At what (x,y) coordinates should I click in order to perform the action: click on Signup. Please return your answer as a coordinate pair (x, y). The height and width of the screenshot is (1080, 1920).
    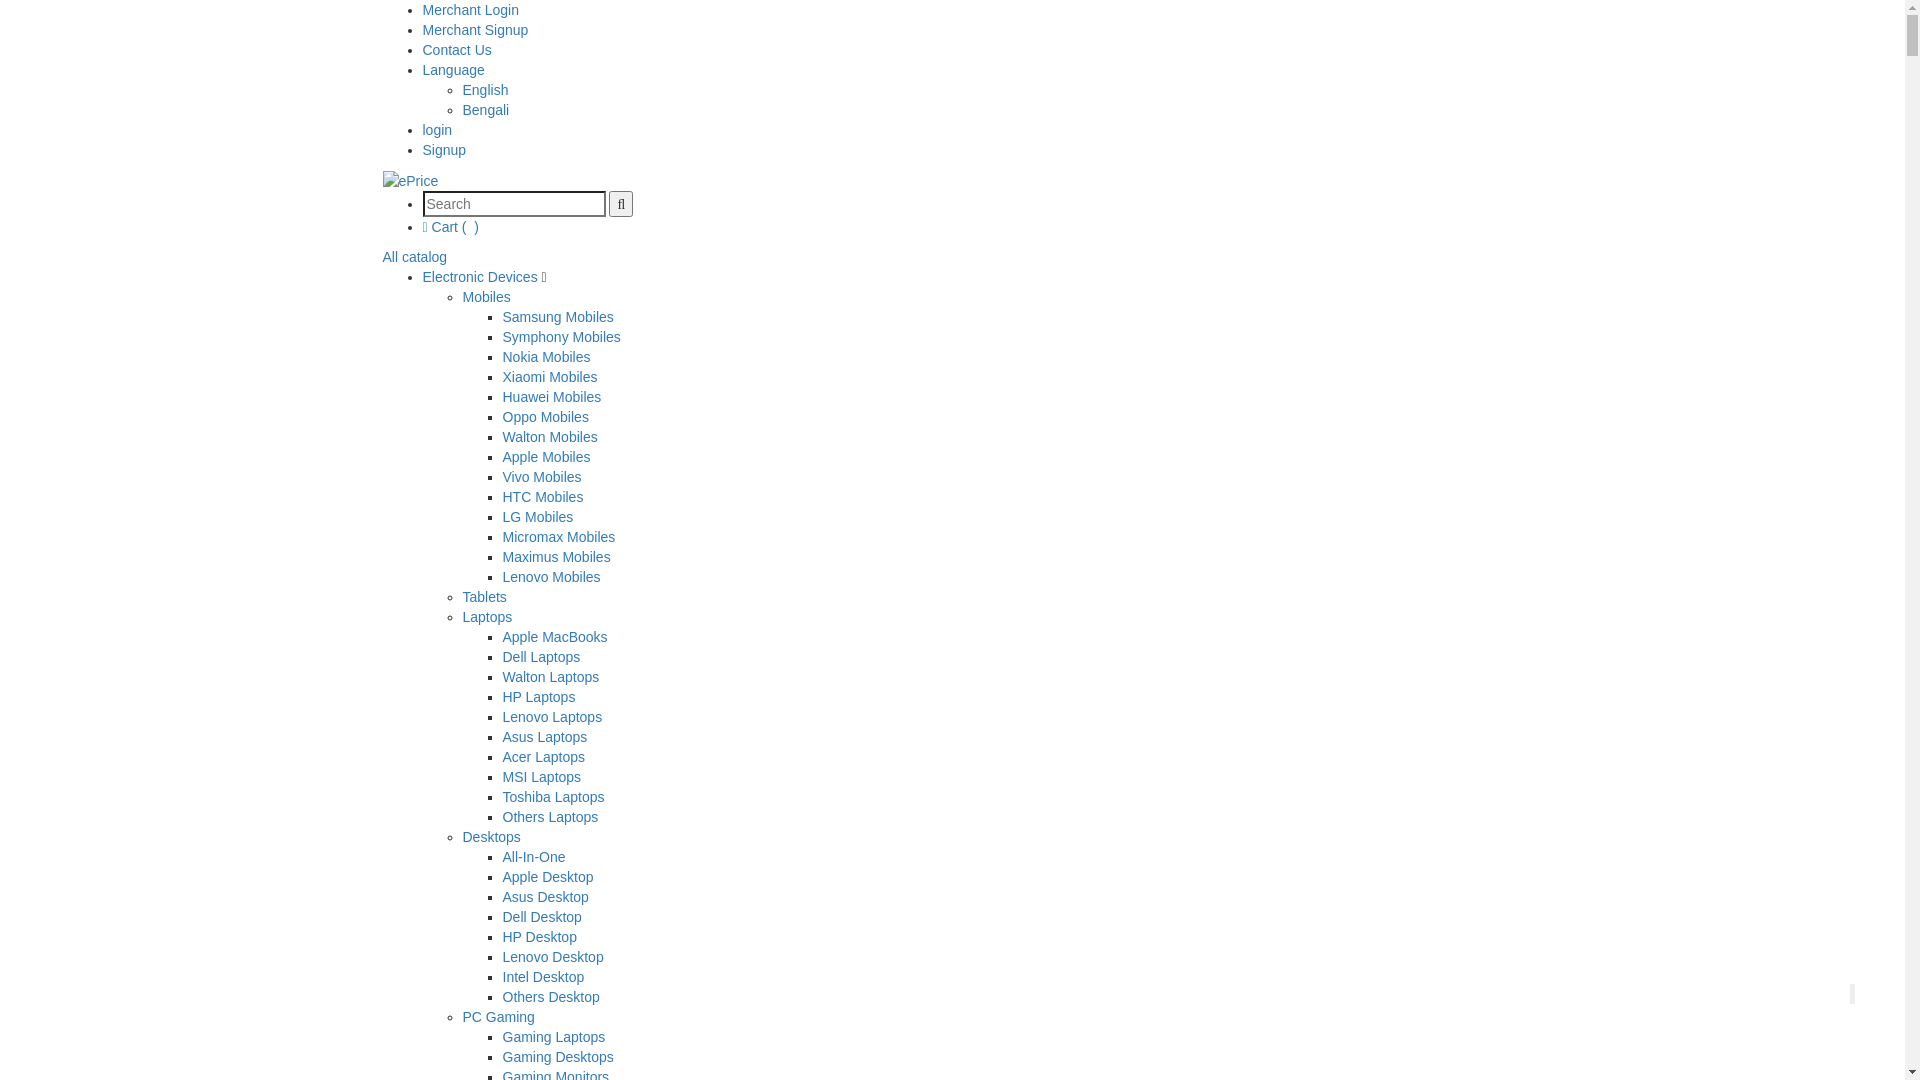
    Looking at the image, I should click on (444, 150).